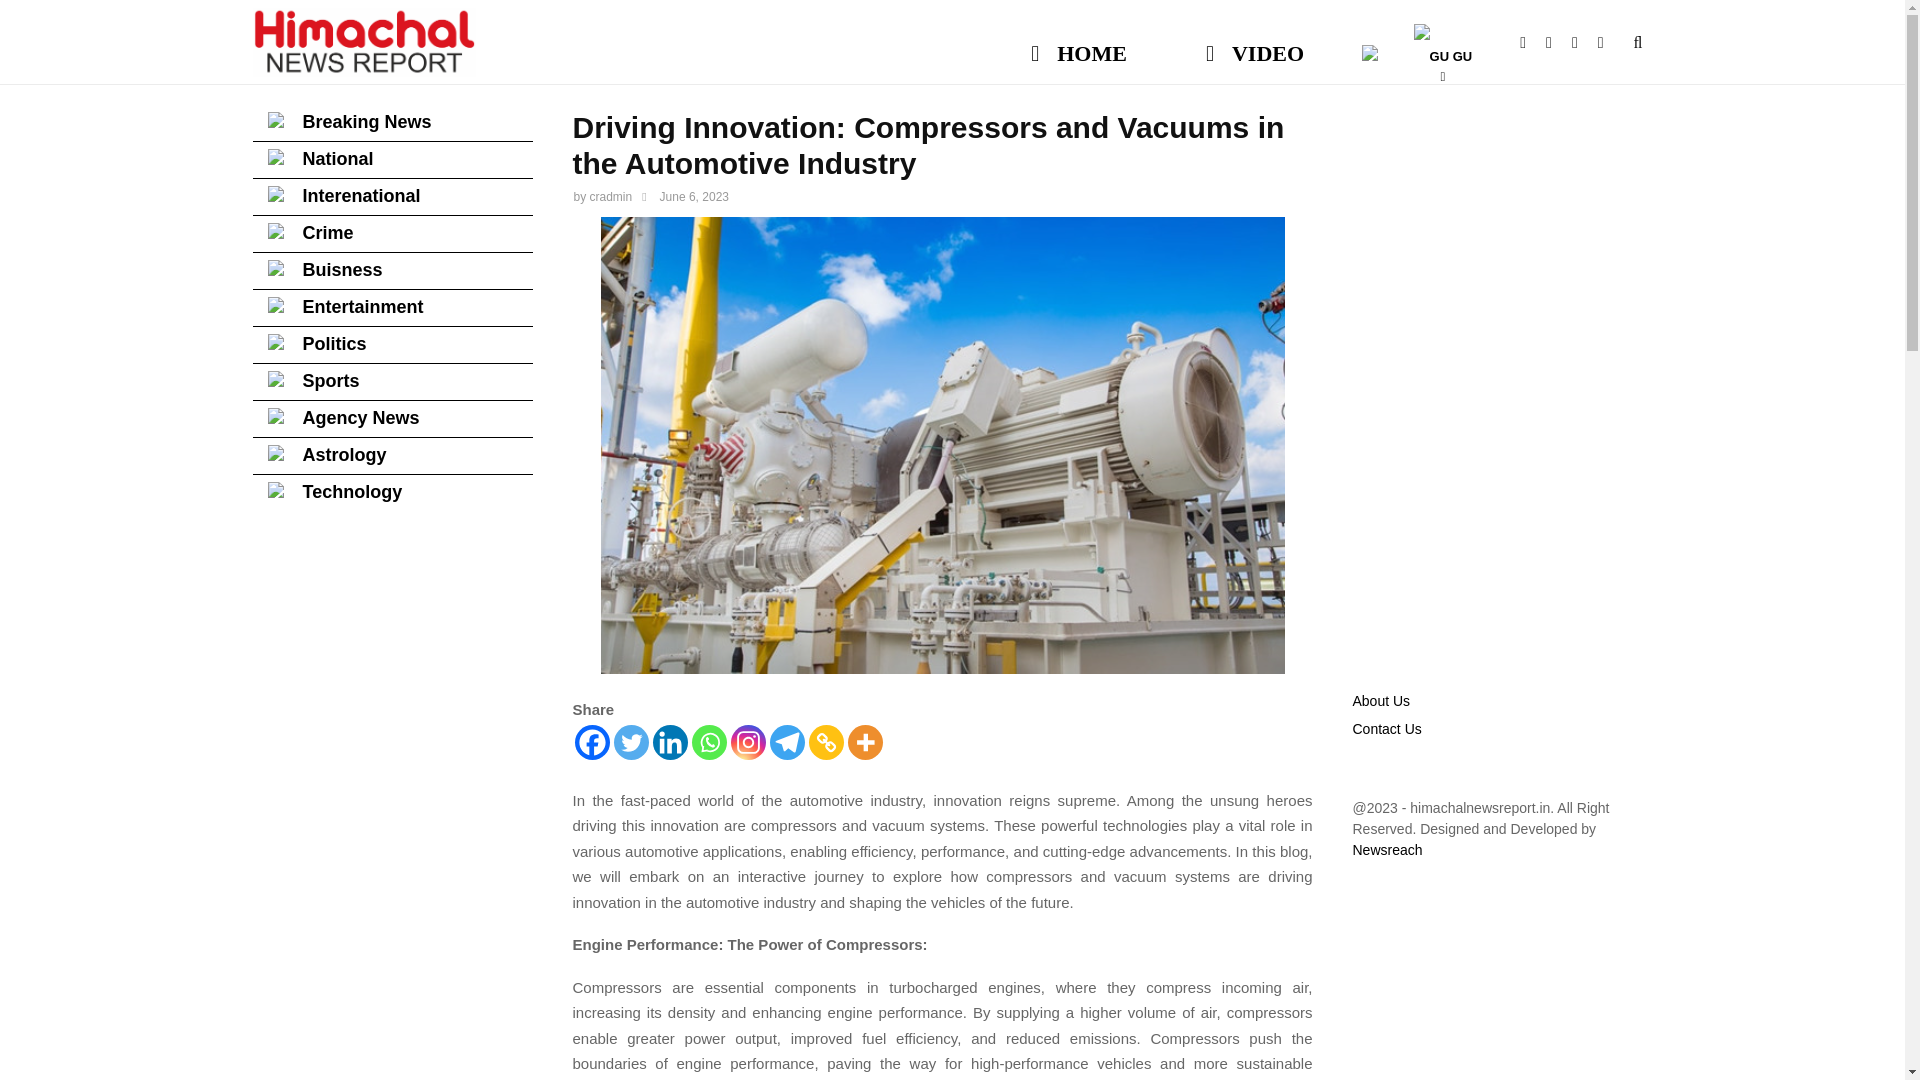 Image resolution: width=1920 pixels, height=1080 pixels. What do you see at coordinates (611, 197) in the screenshot?
I see `cradmin` at bounding box center [611, 197].